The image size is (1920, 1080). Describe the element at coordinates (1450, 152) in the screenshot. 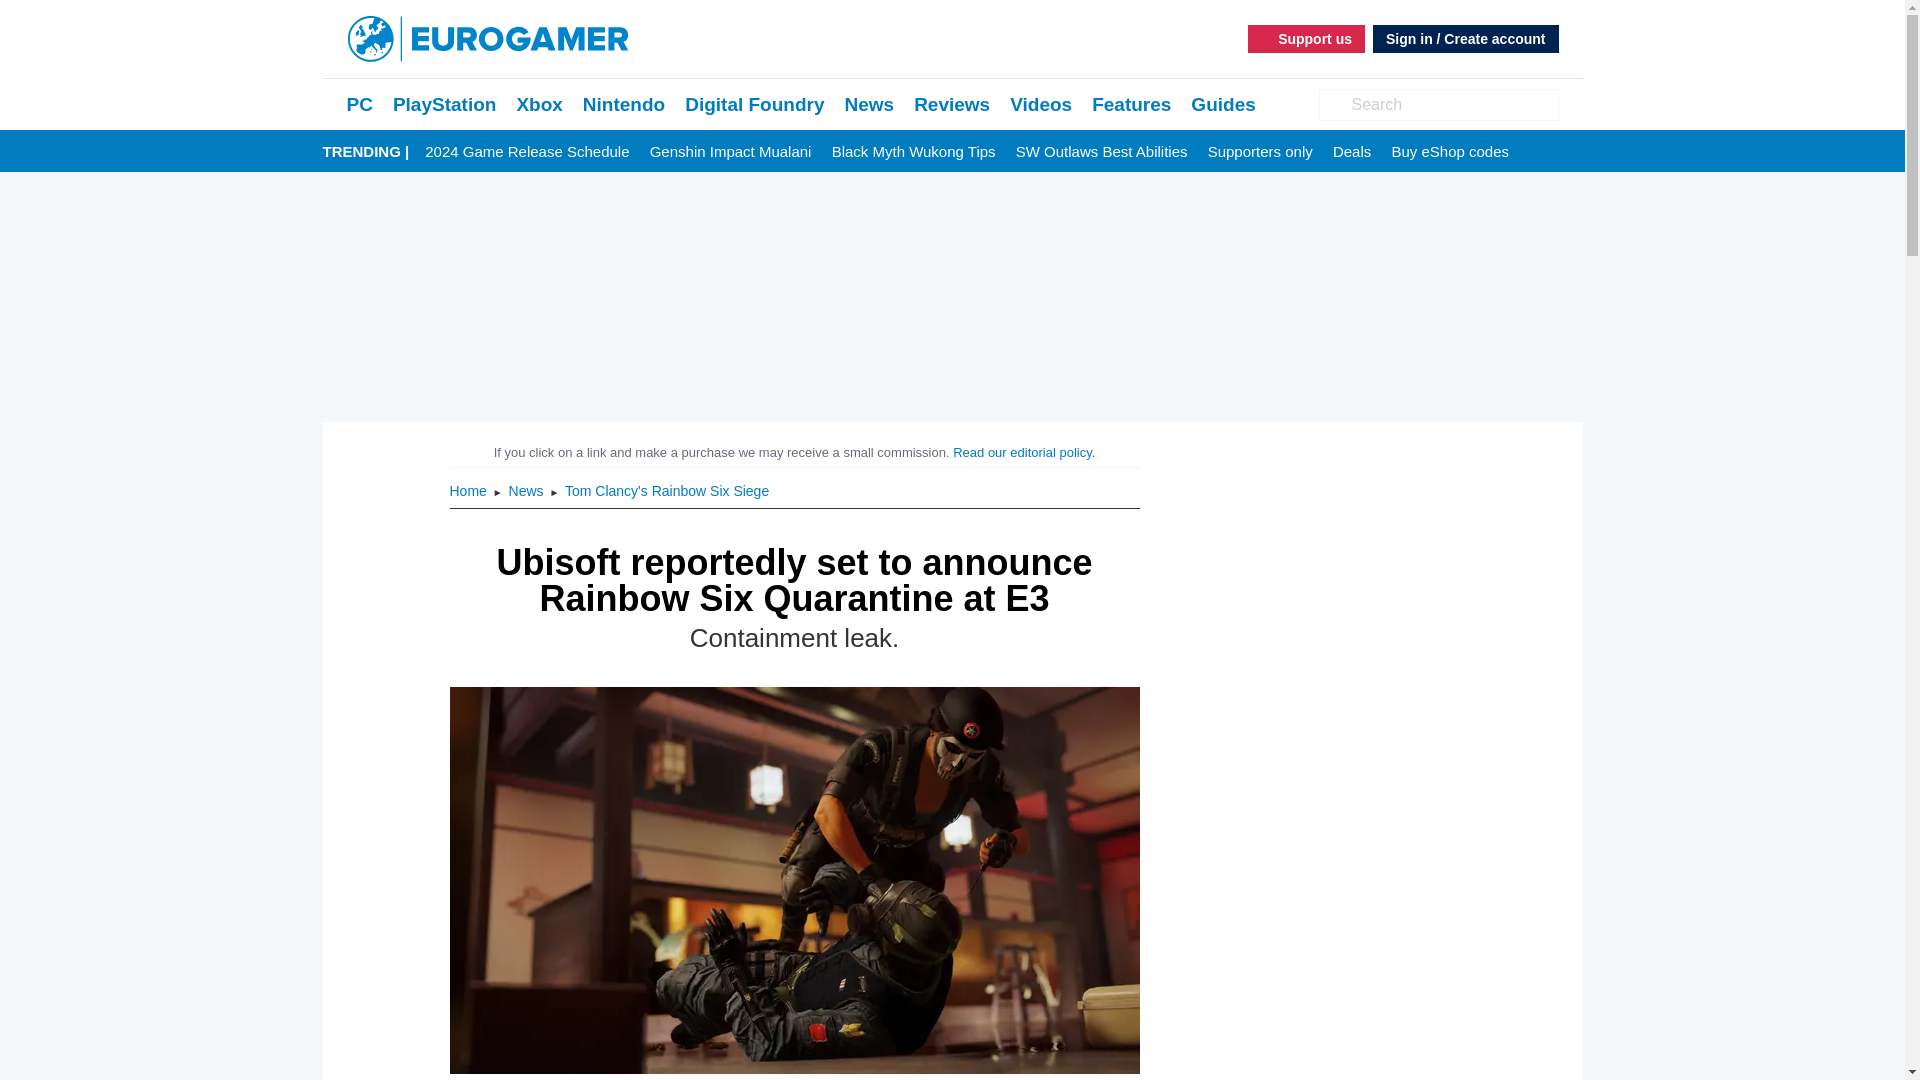

I see `Buy eShop codes` at that location.